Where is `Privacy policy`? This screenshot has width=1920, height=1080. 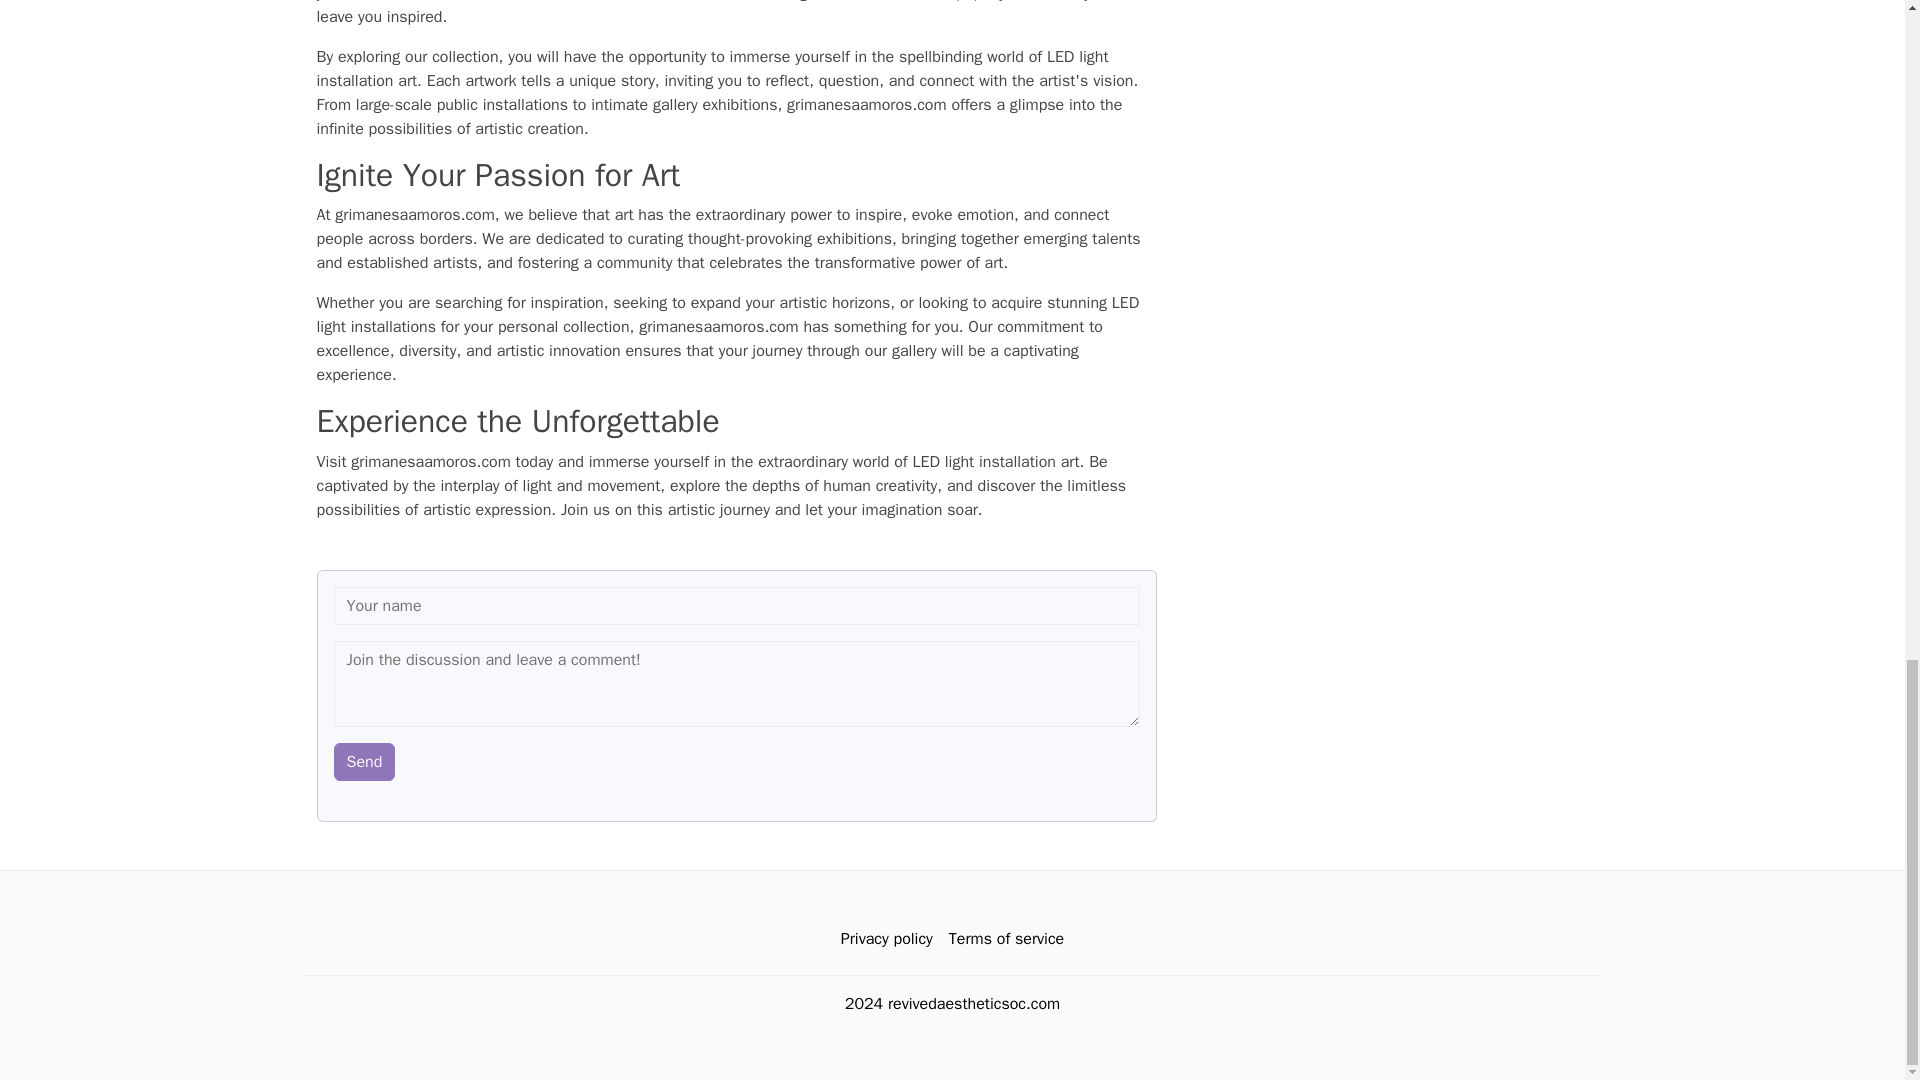 Privacy policy is located at coordinates (886, 939).